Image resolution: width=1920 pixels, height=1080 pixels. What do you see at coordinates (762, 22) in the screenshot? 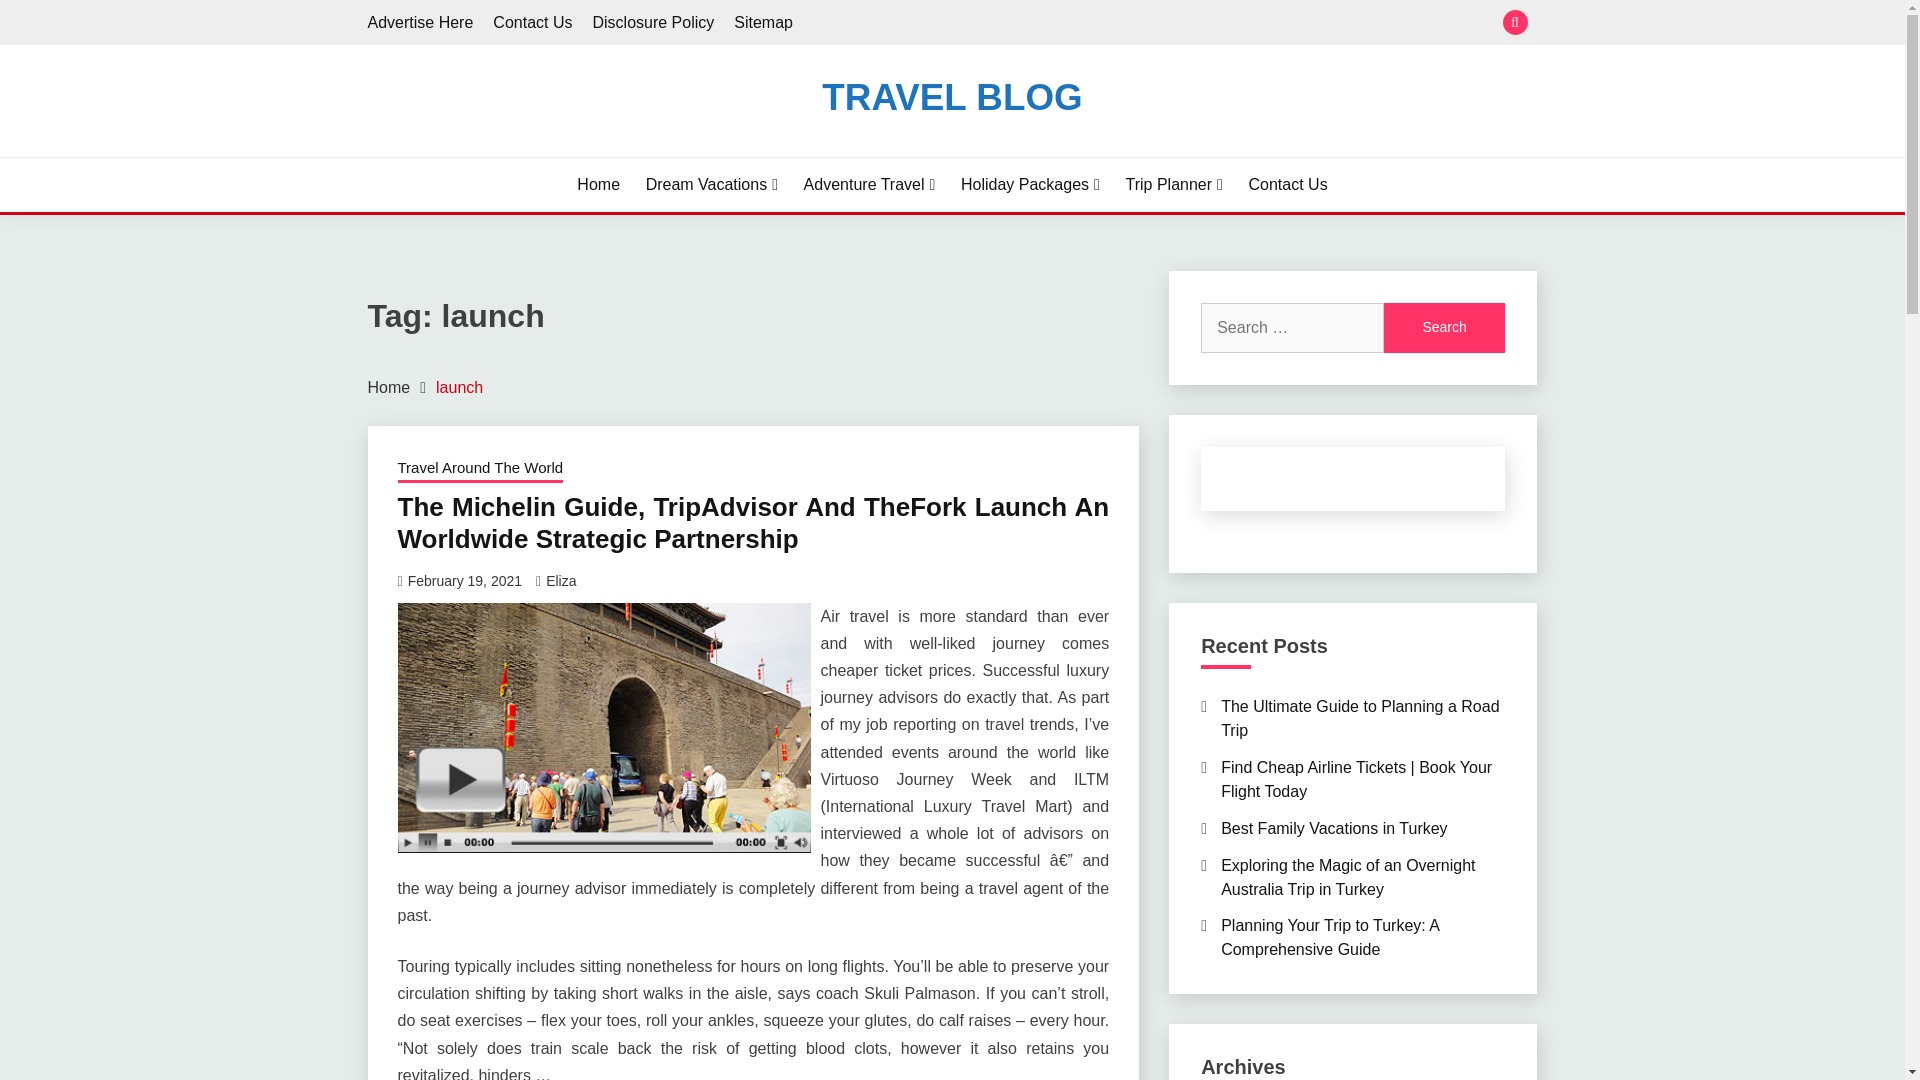
I see `Sitemap` at bounding box center [762, 22].